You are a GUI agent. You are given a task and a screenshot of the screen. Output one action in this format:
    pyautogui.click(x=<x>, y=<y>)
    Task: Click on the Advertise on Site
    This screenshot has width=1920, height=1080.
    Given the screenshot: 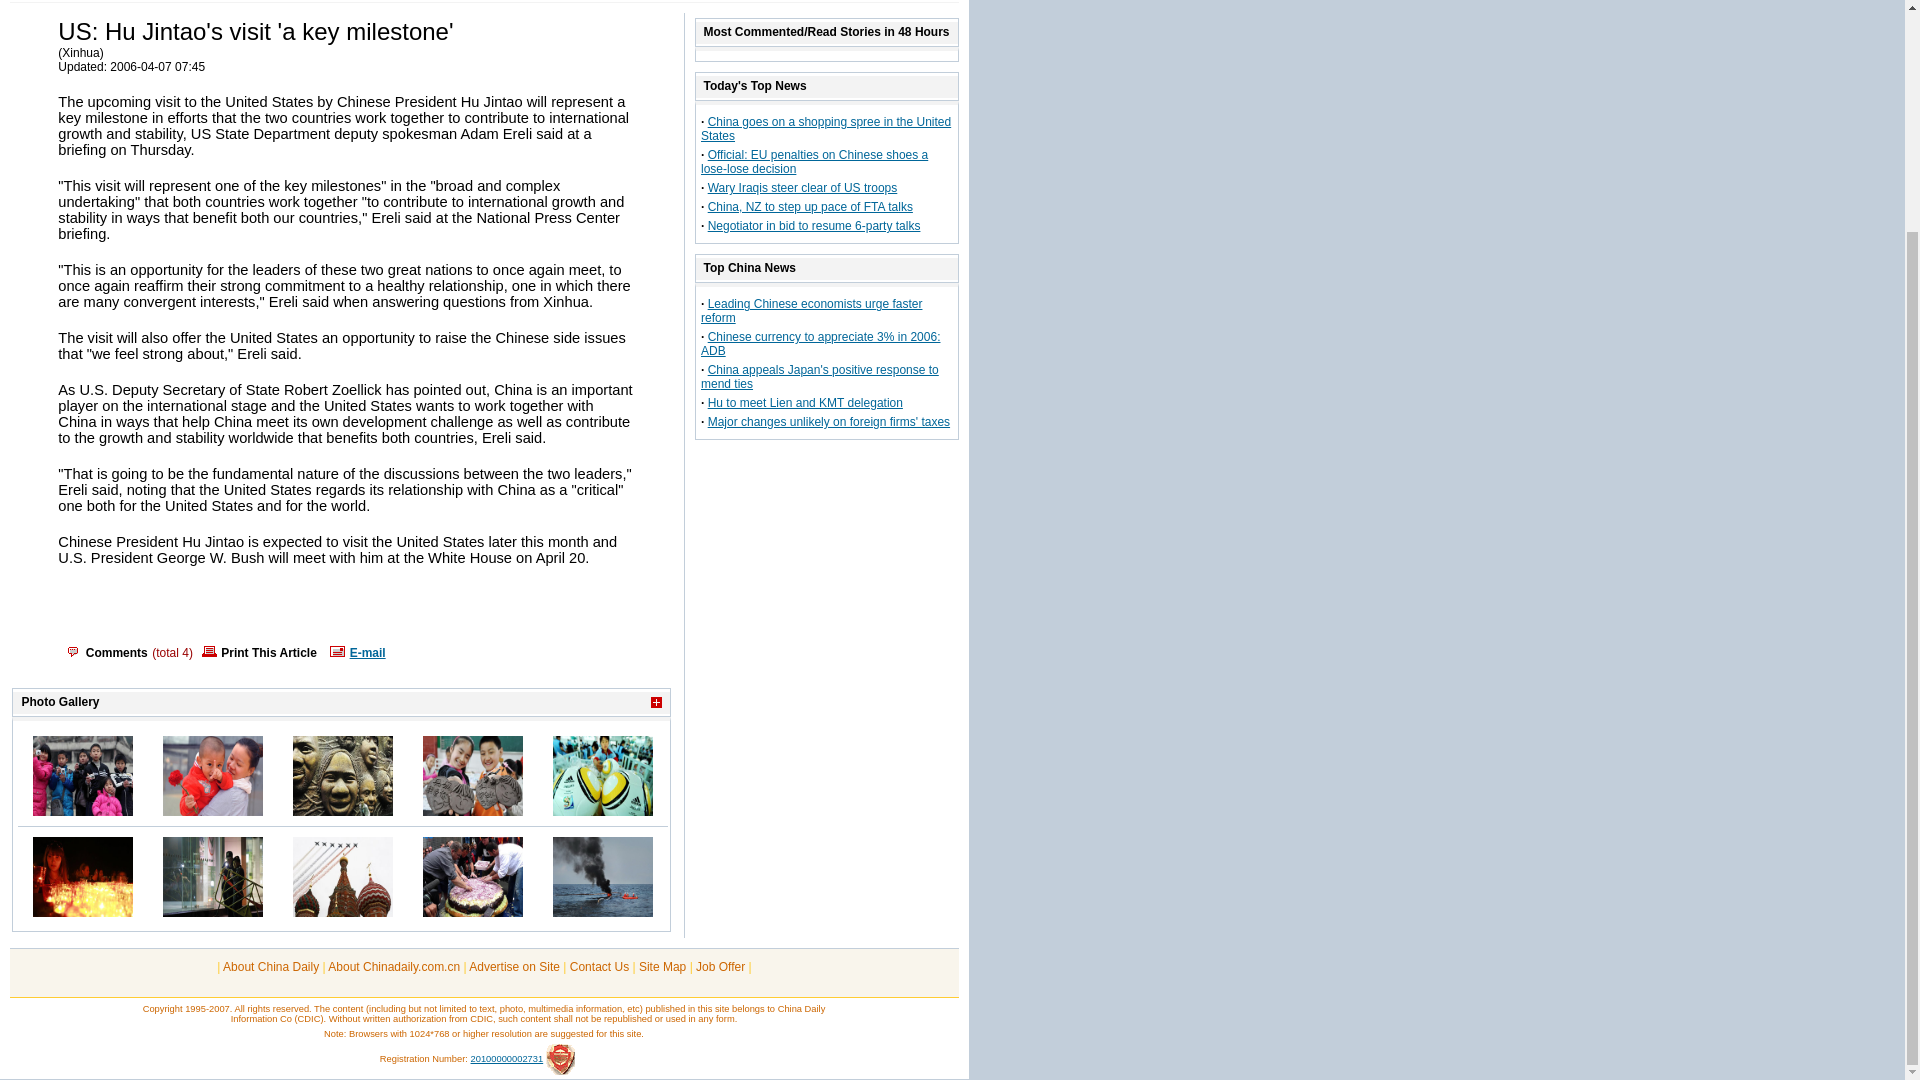 What is the action you would take?
    pyautogui.click(x=514, y=967)
    